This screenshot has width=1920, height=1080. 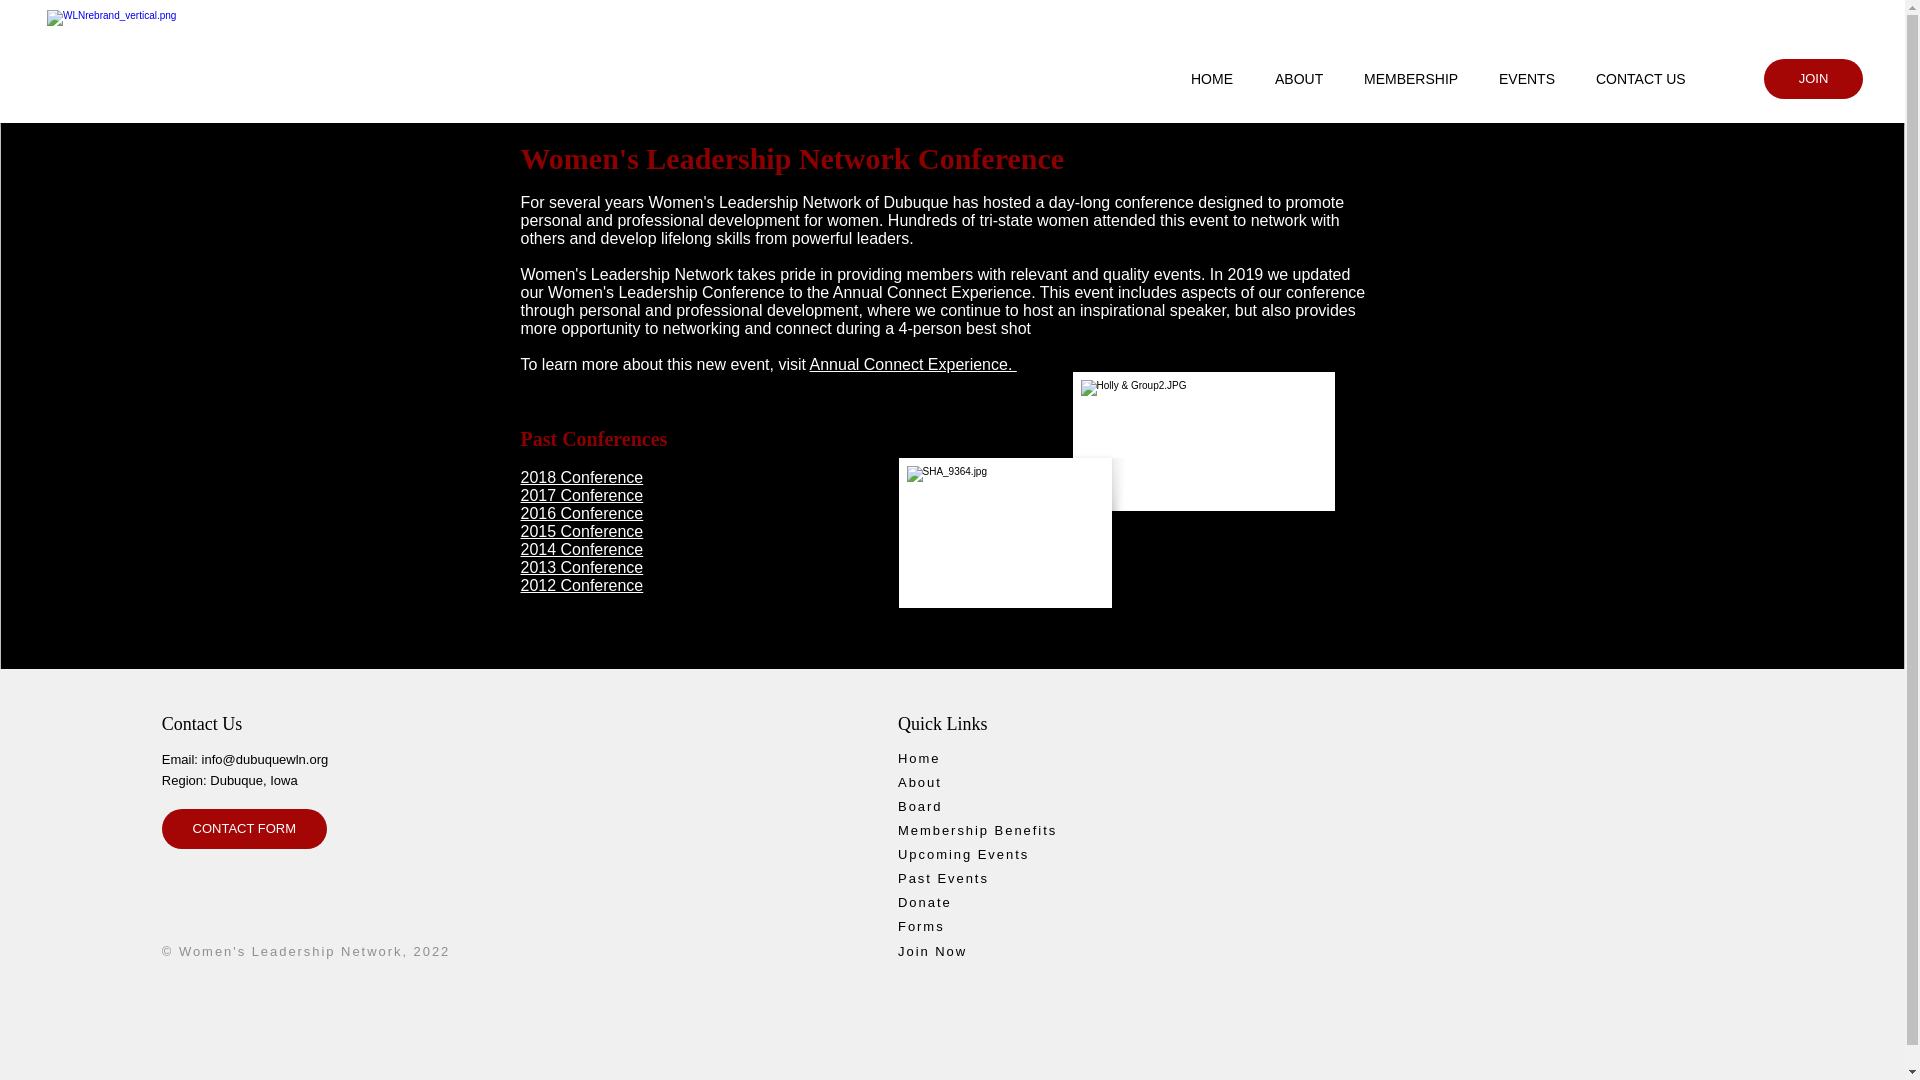 I want to click on 2015 Conference, so click(x=582, y=531).